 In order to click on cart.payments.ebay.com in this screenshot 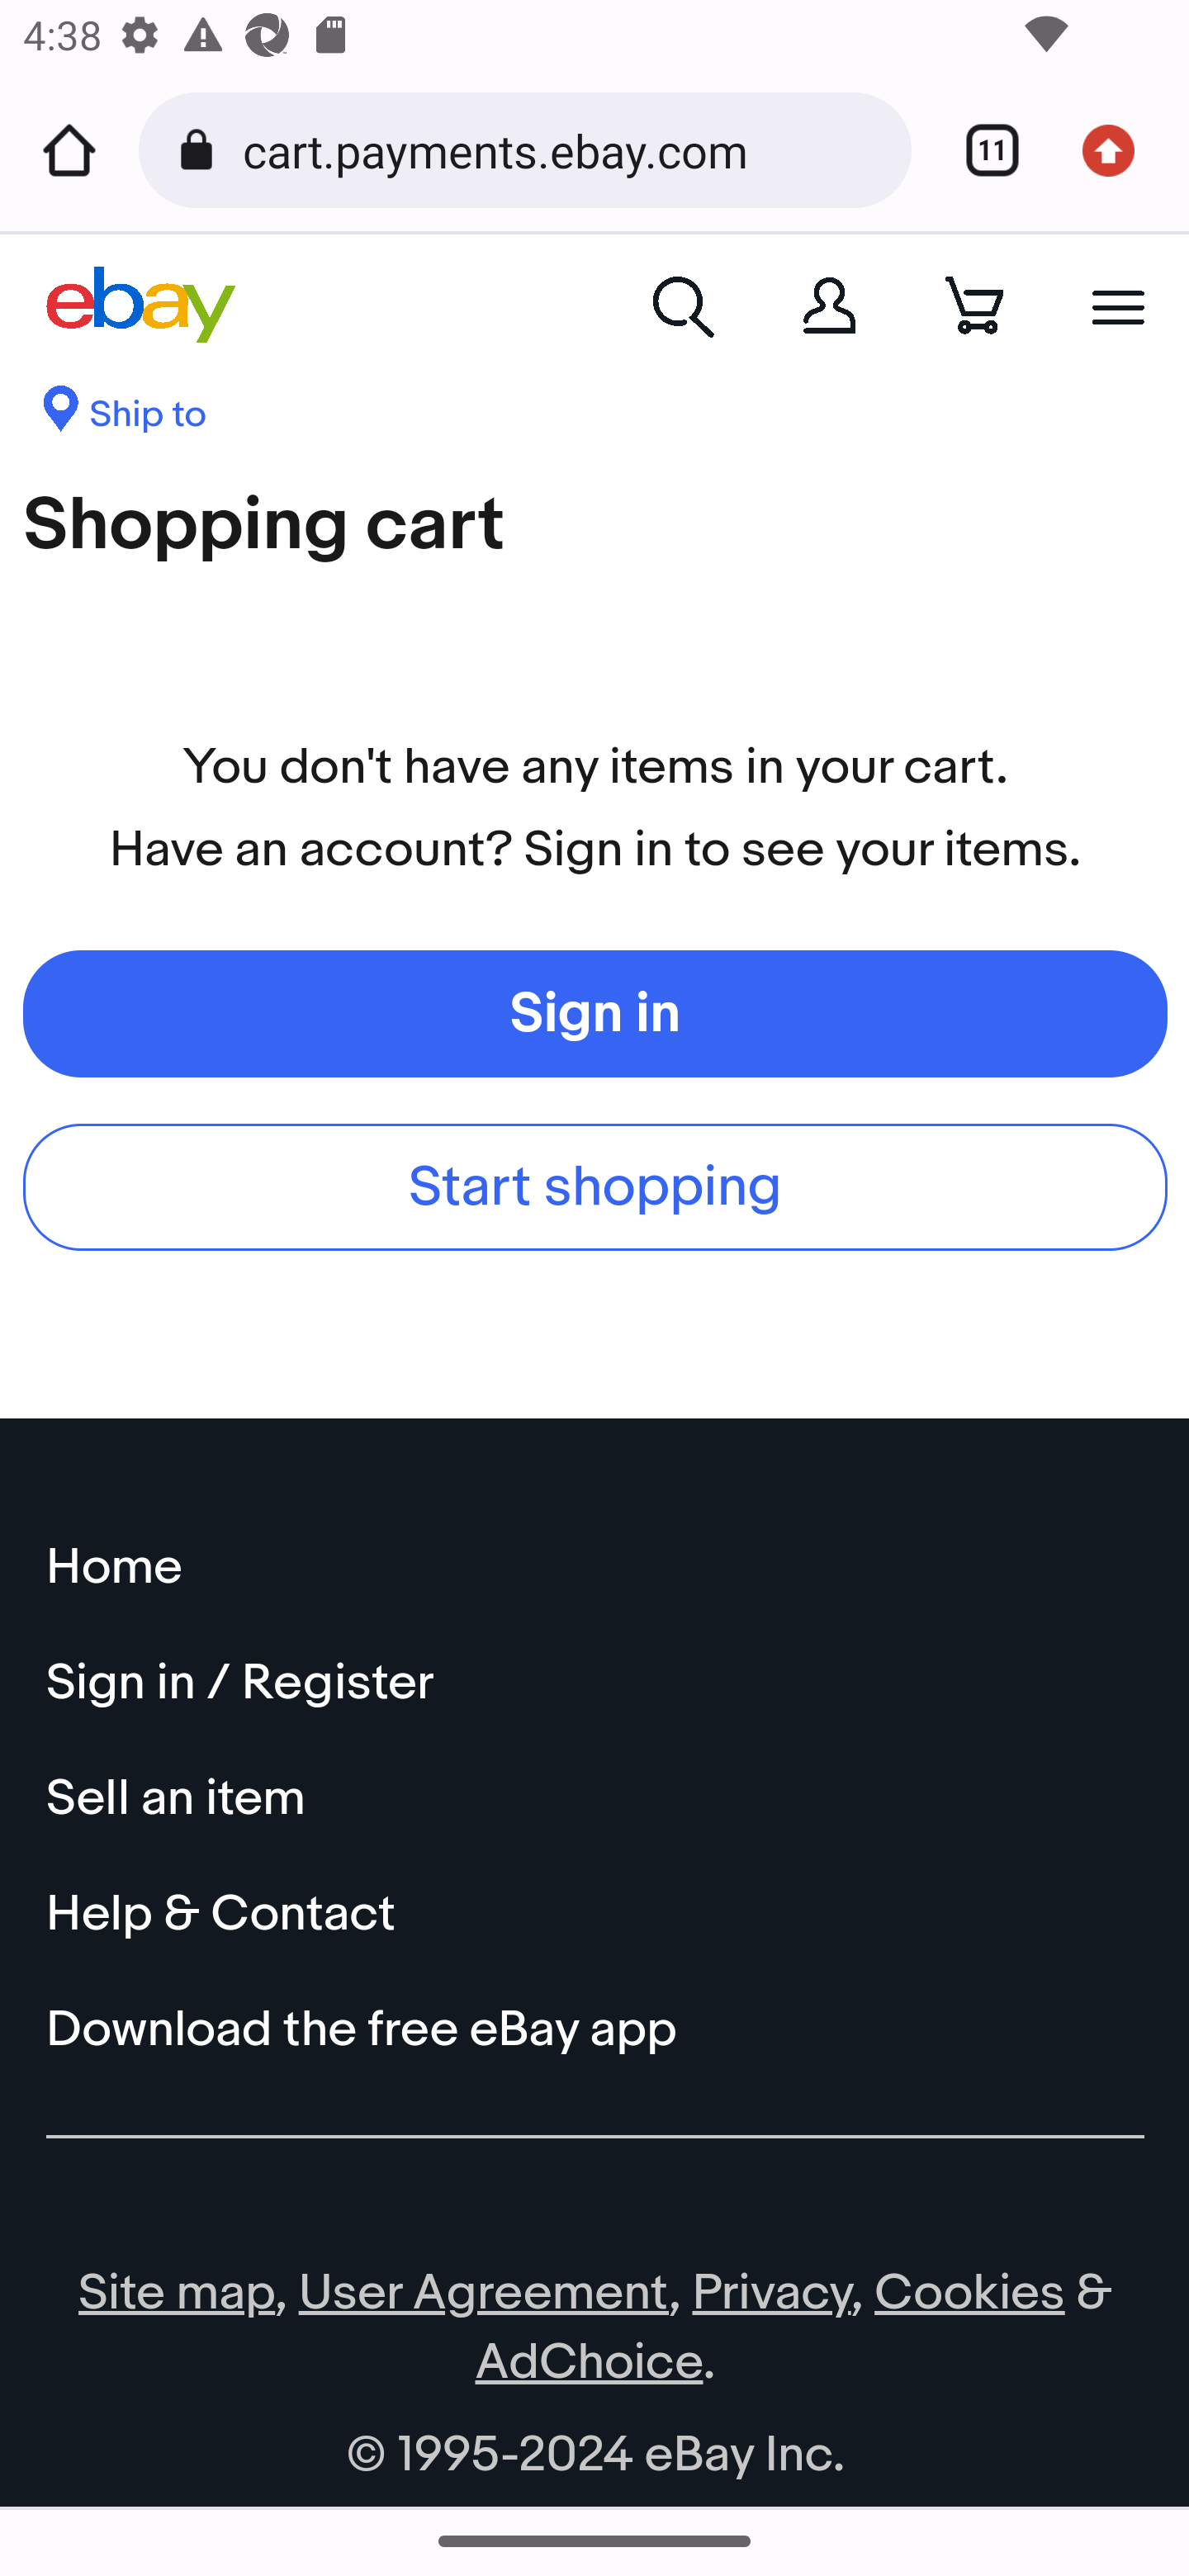, I will do `click(565, 149)`.